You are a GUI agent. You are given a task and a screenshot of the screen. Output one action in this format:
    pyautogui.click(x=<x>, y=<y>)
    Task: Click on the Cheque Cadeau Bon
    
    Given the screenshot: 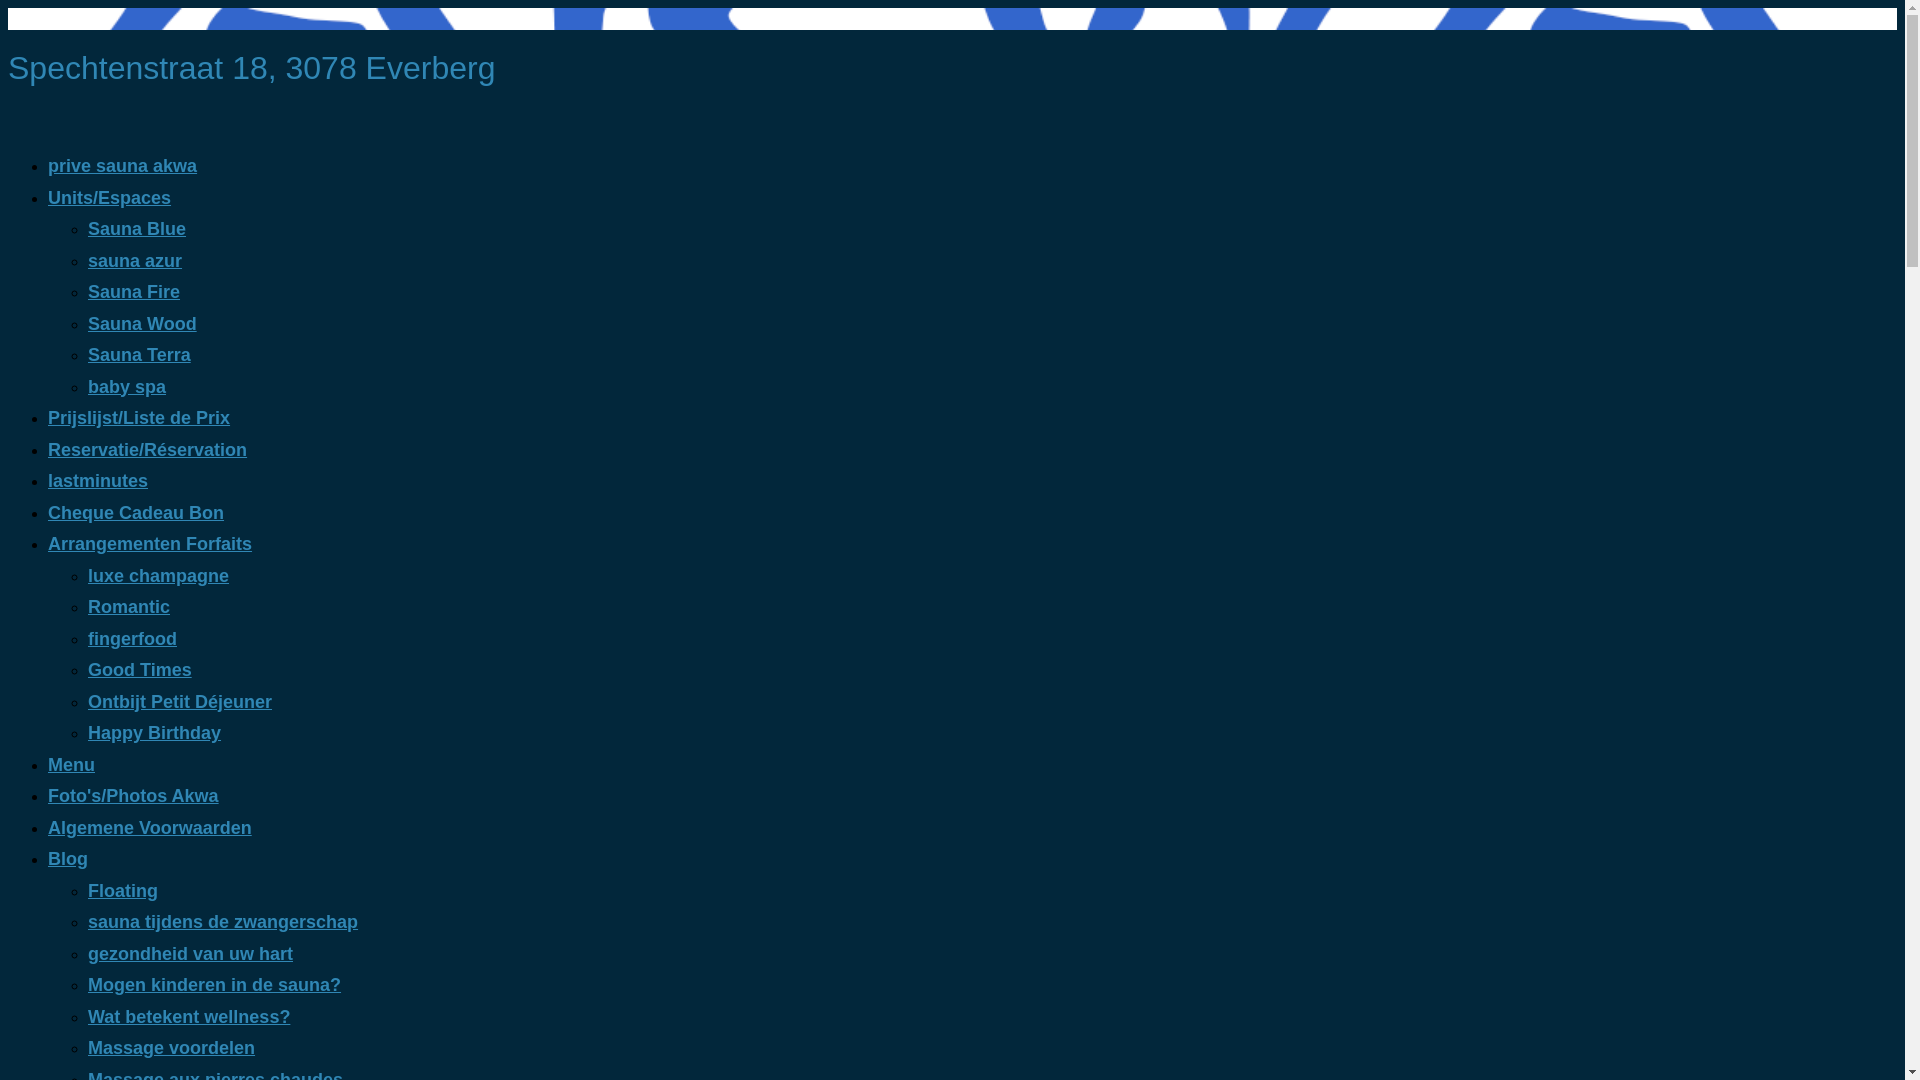 What is the action you would take?
    pyautogui.click(x=136, y=513)
    